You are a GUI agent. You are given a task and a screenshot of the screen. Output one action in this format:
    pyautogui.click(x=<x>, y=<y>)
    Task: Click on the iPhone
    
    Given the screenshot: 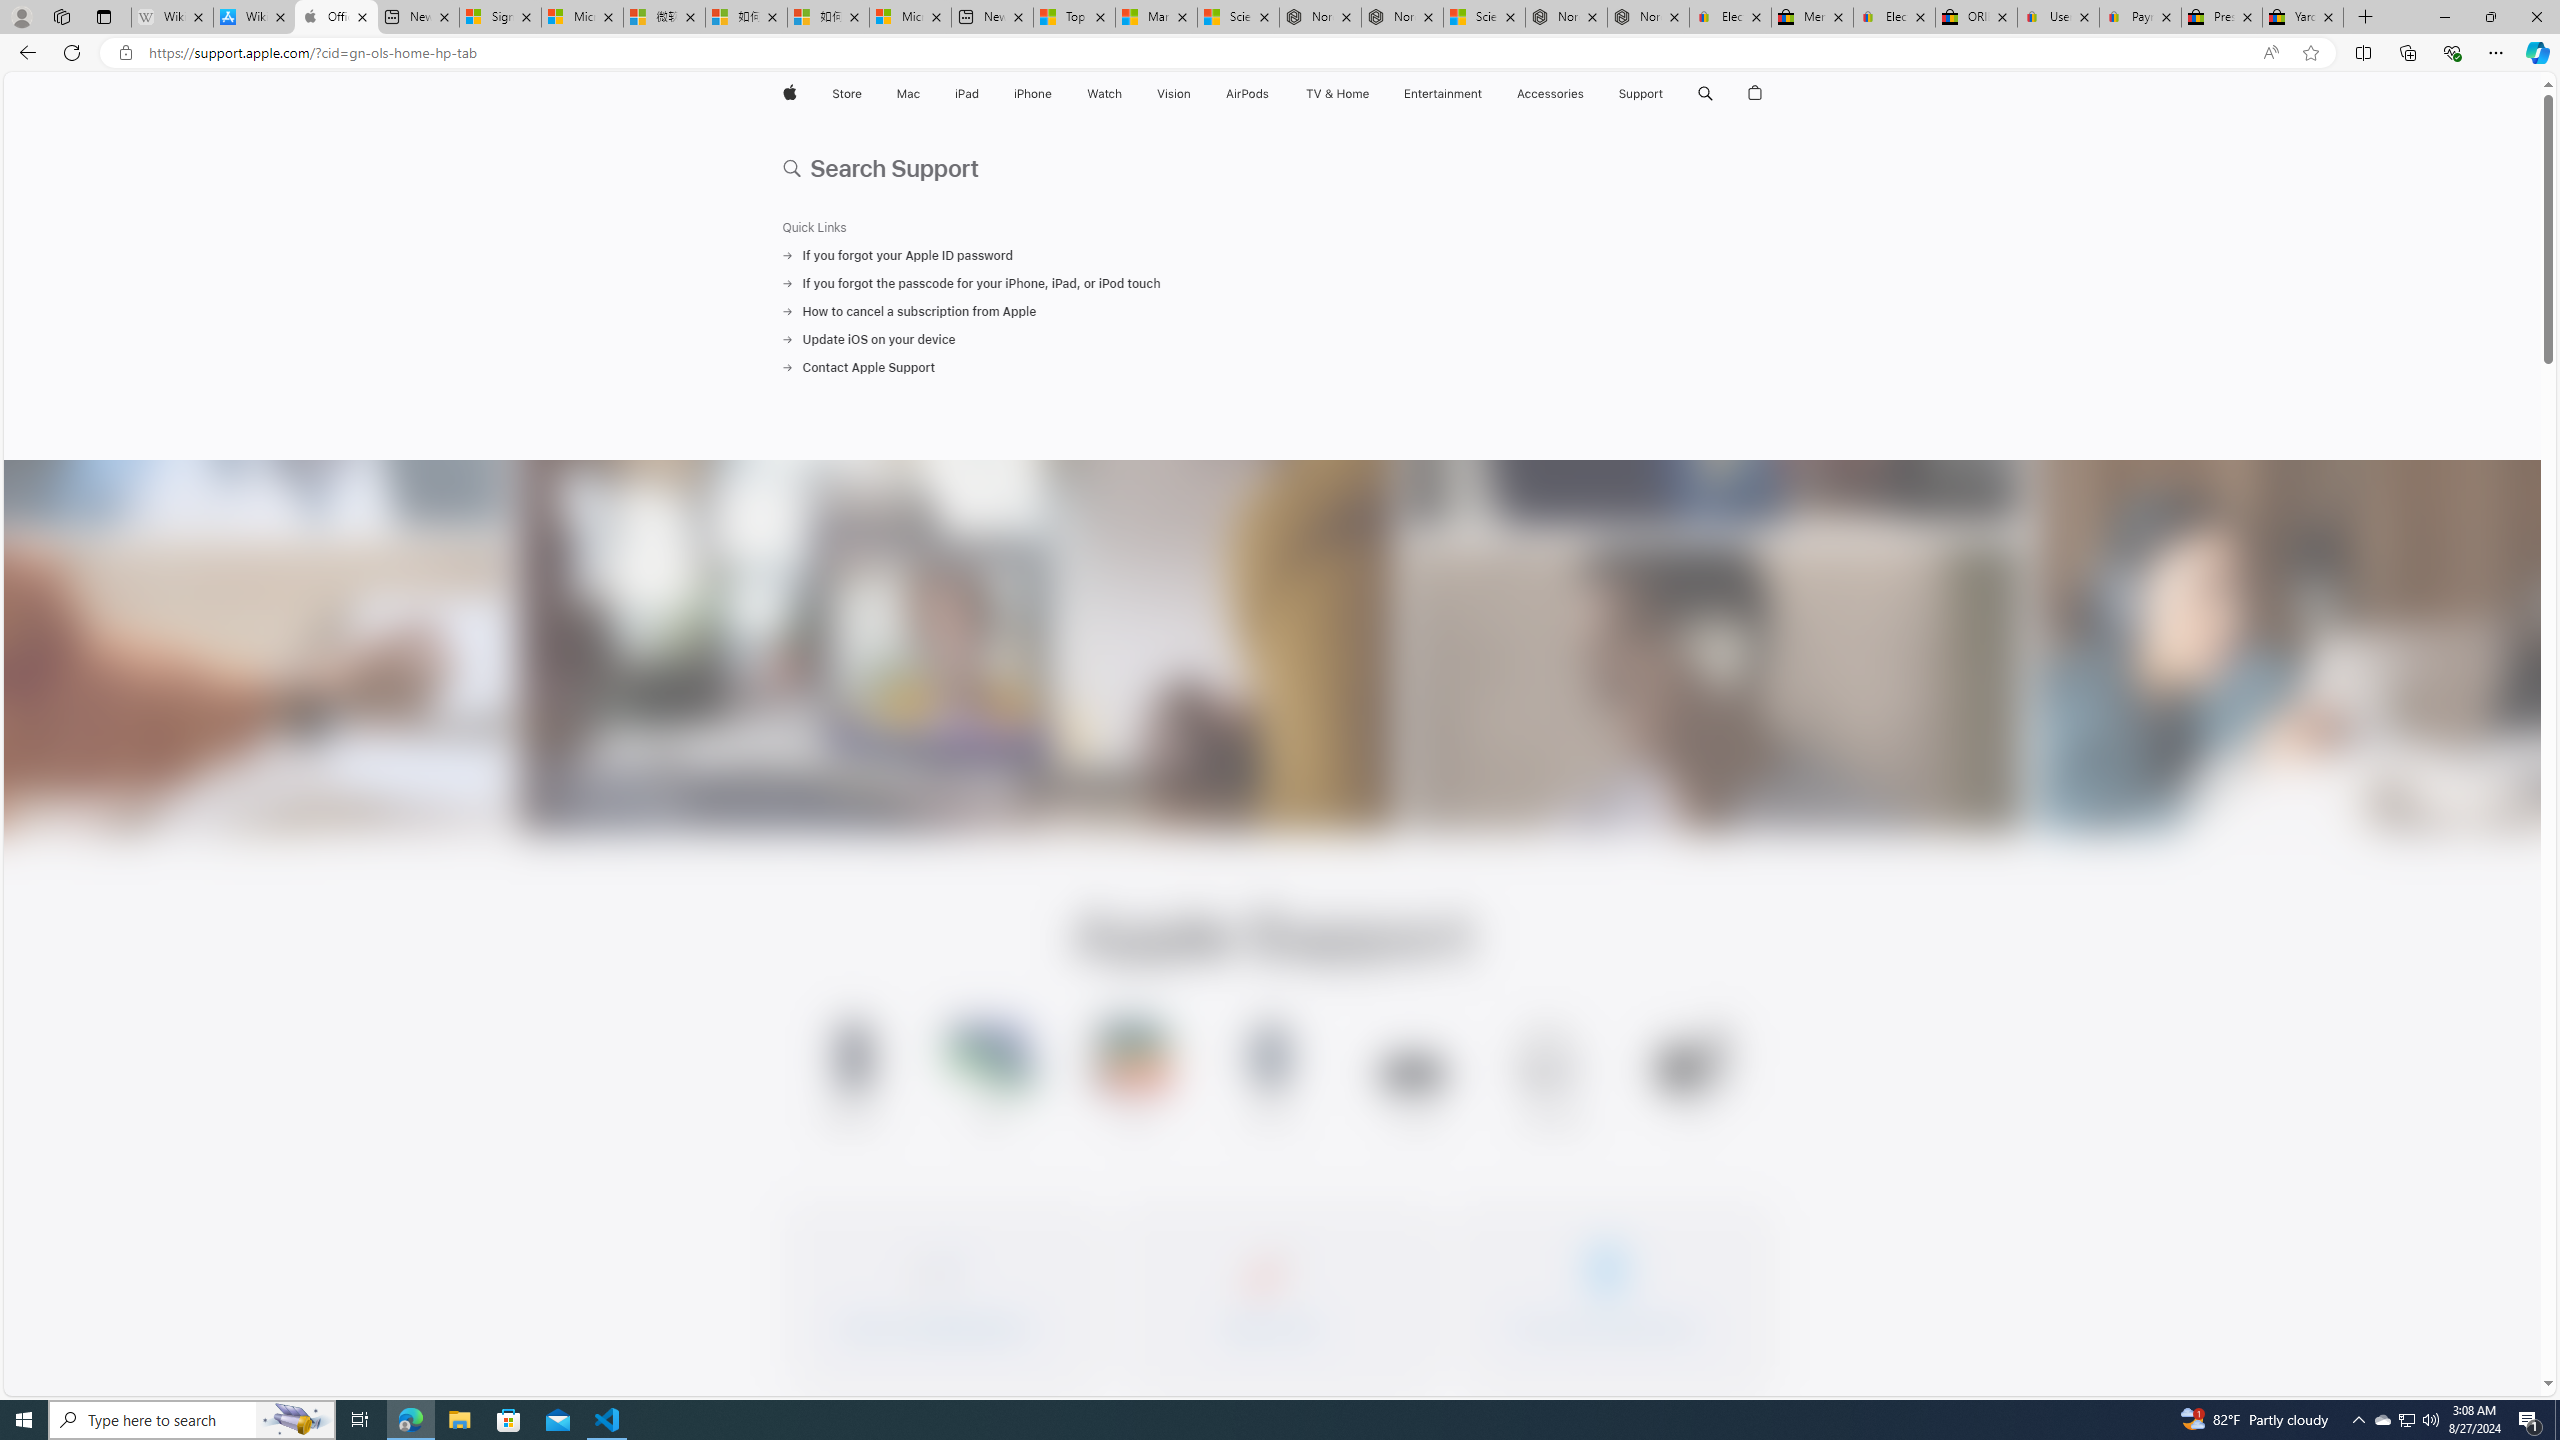 What is the action you would take?
    pyautogui.click(x=1032, y=94)
    